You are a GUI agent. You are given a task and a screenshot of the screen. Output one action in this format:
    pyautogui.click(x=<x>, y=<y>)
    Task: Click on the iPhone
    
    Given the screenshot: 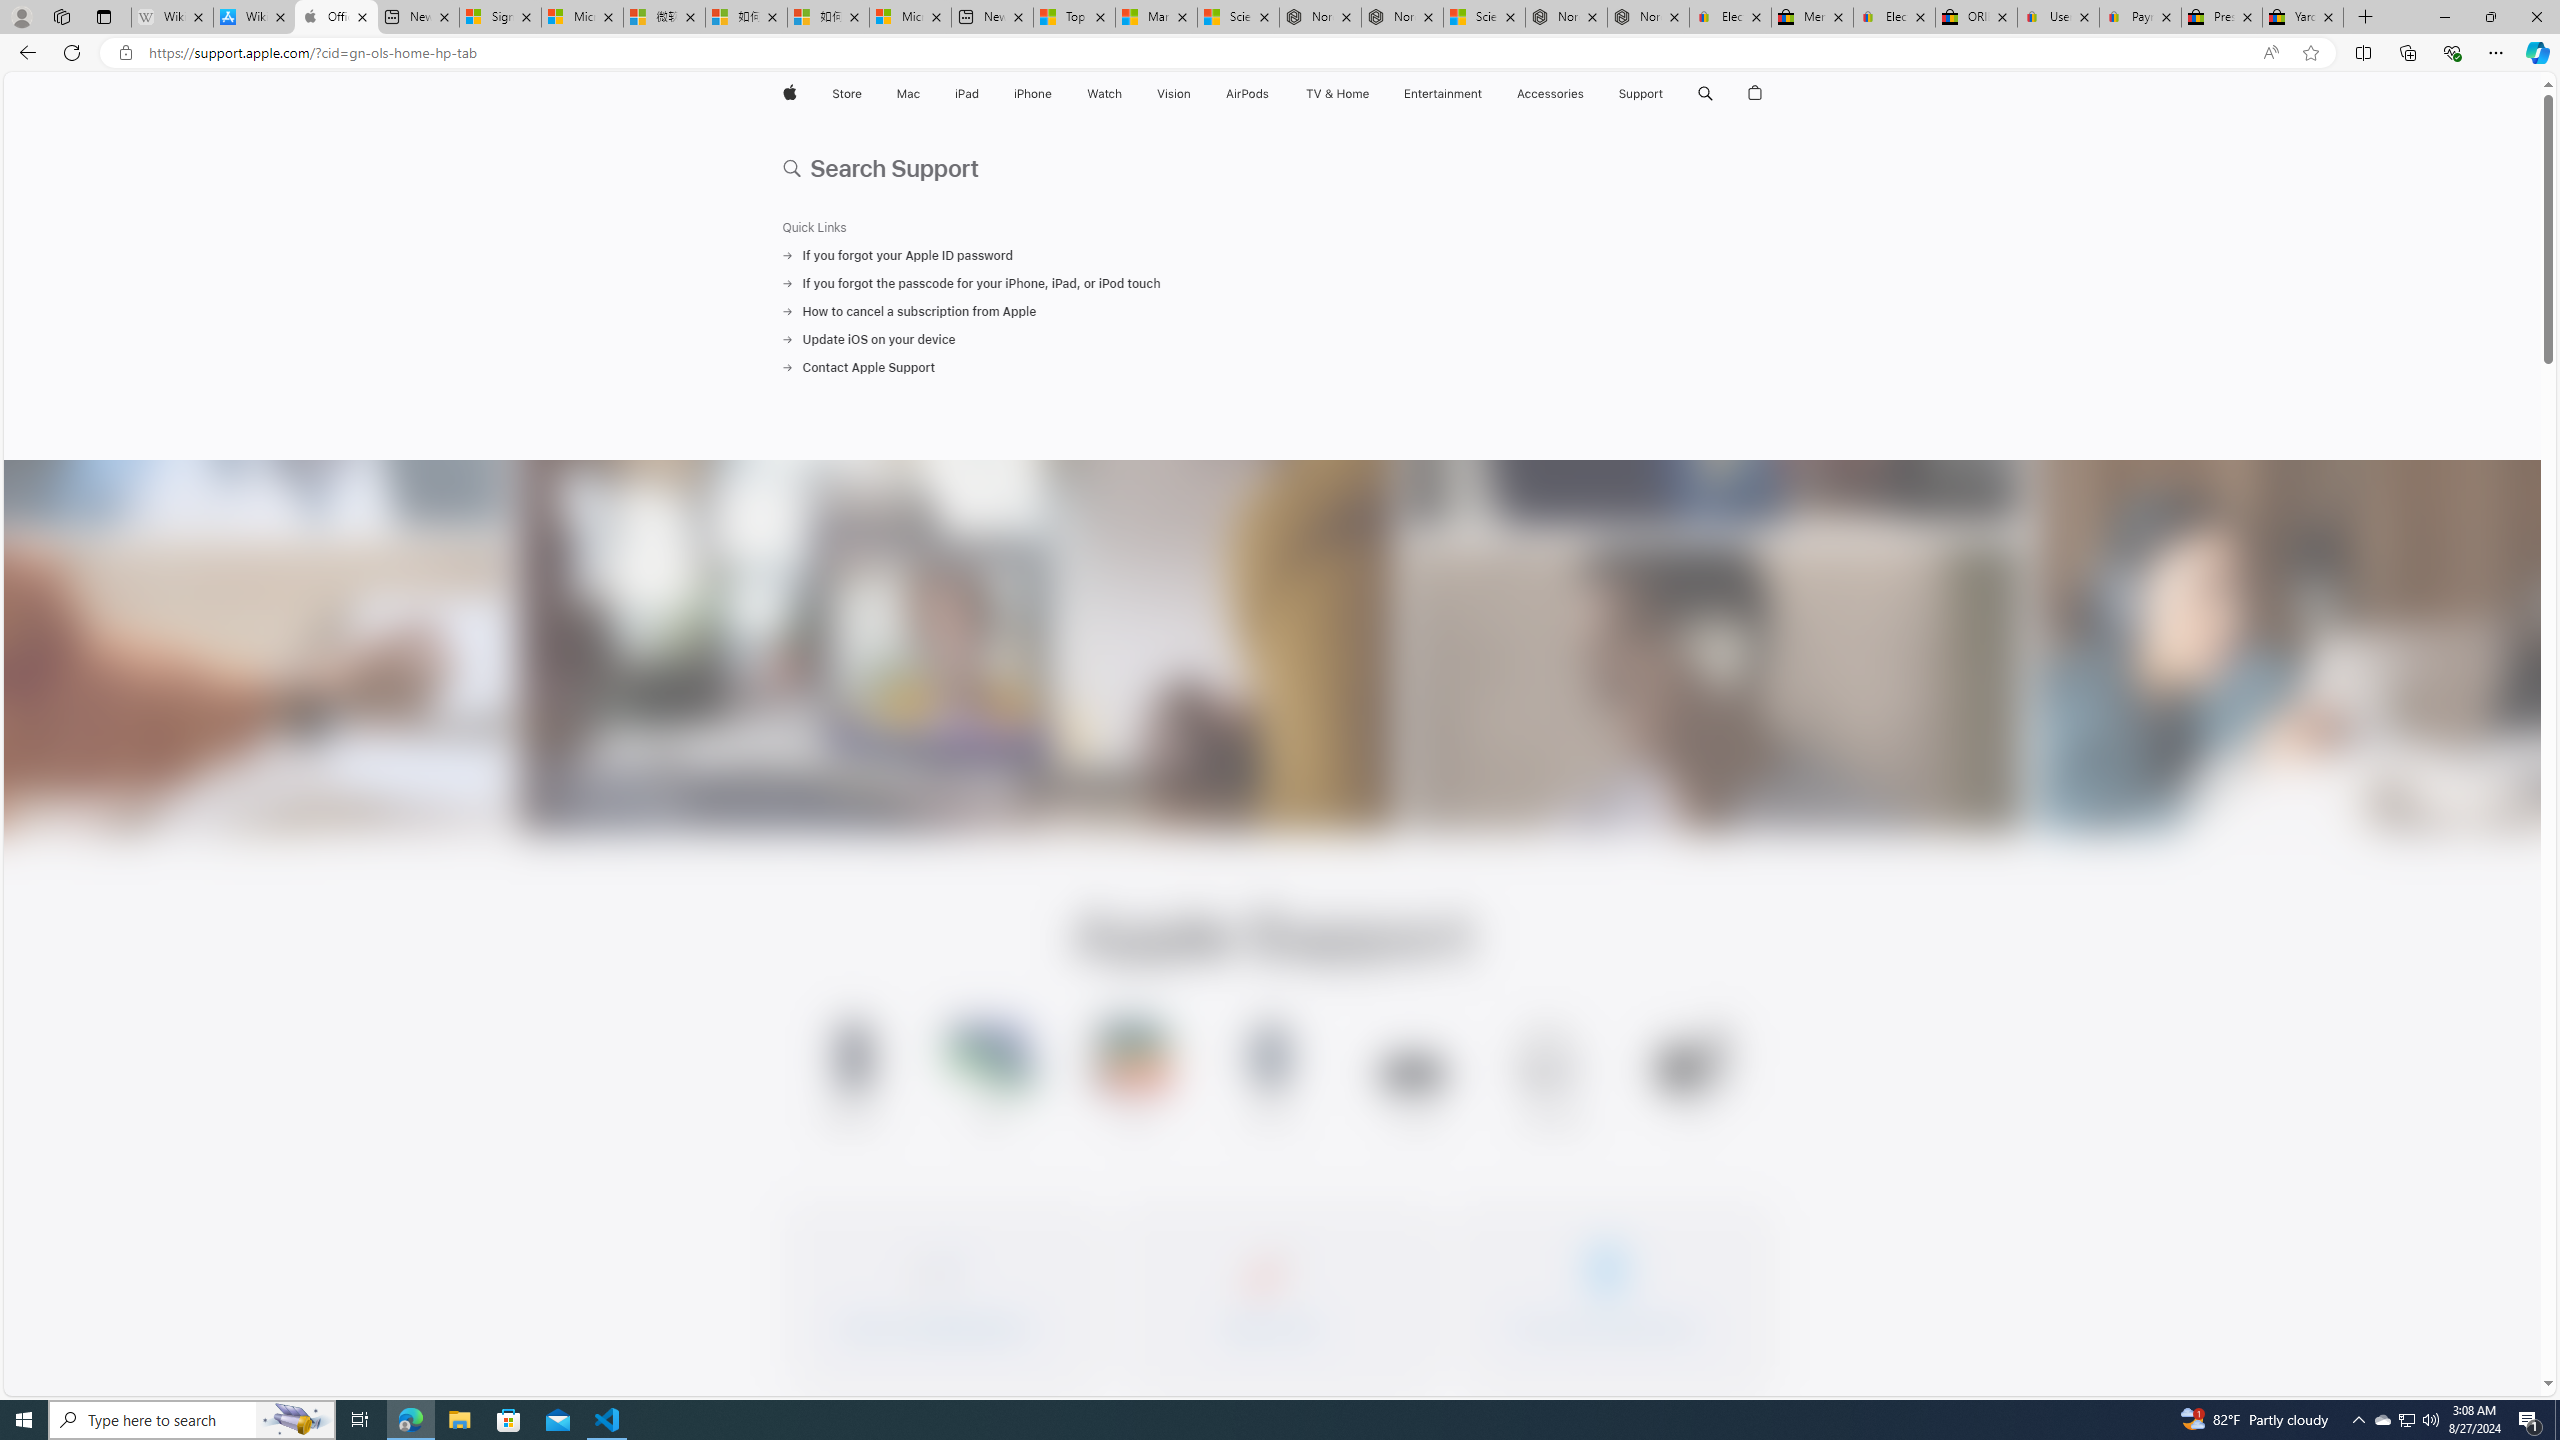 What is the action you would take?
    pyautogui.click(x=1032, y=94)
    